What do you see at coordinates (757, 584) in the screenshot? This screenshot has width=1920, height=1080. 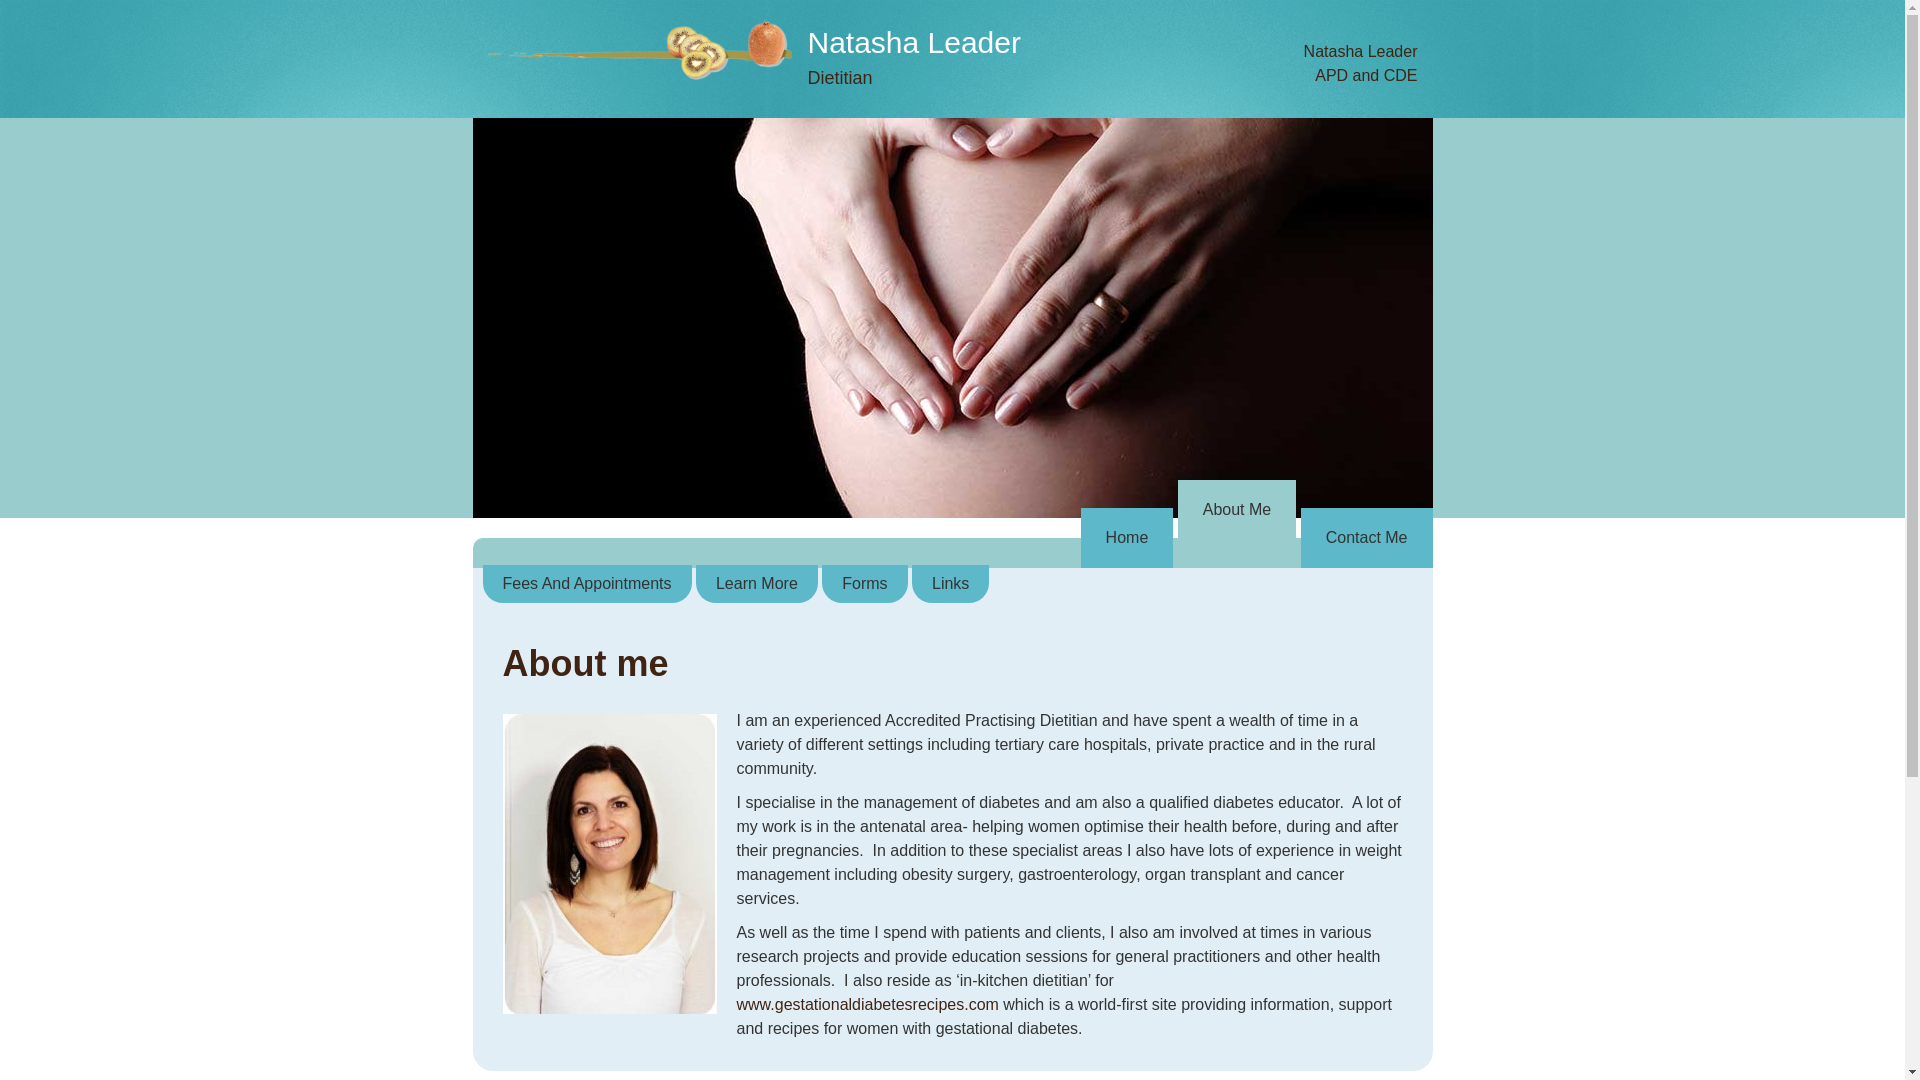 I see `Learn More` at bounding box center [757, 584].